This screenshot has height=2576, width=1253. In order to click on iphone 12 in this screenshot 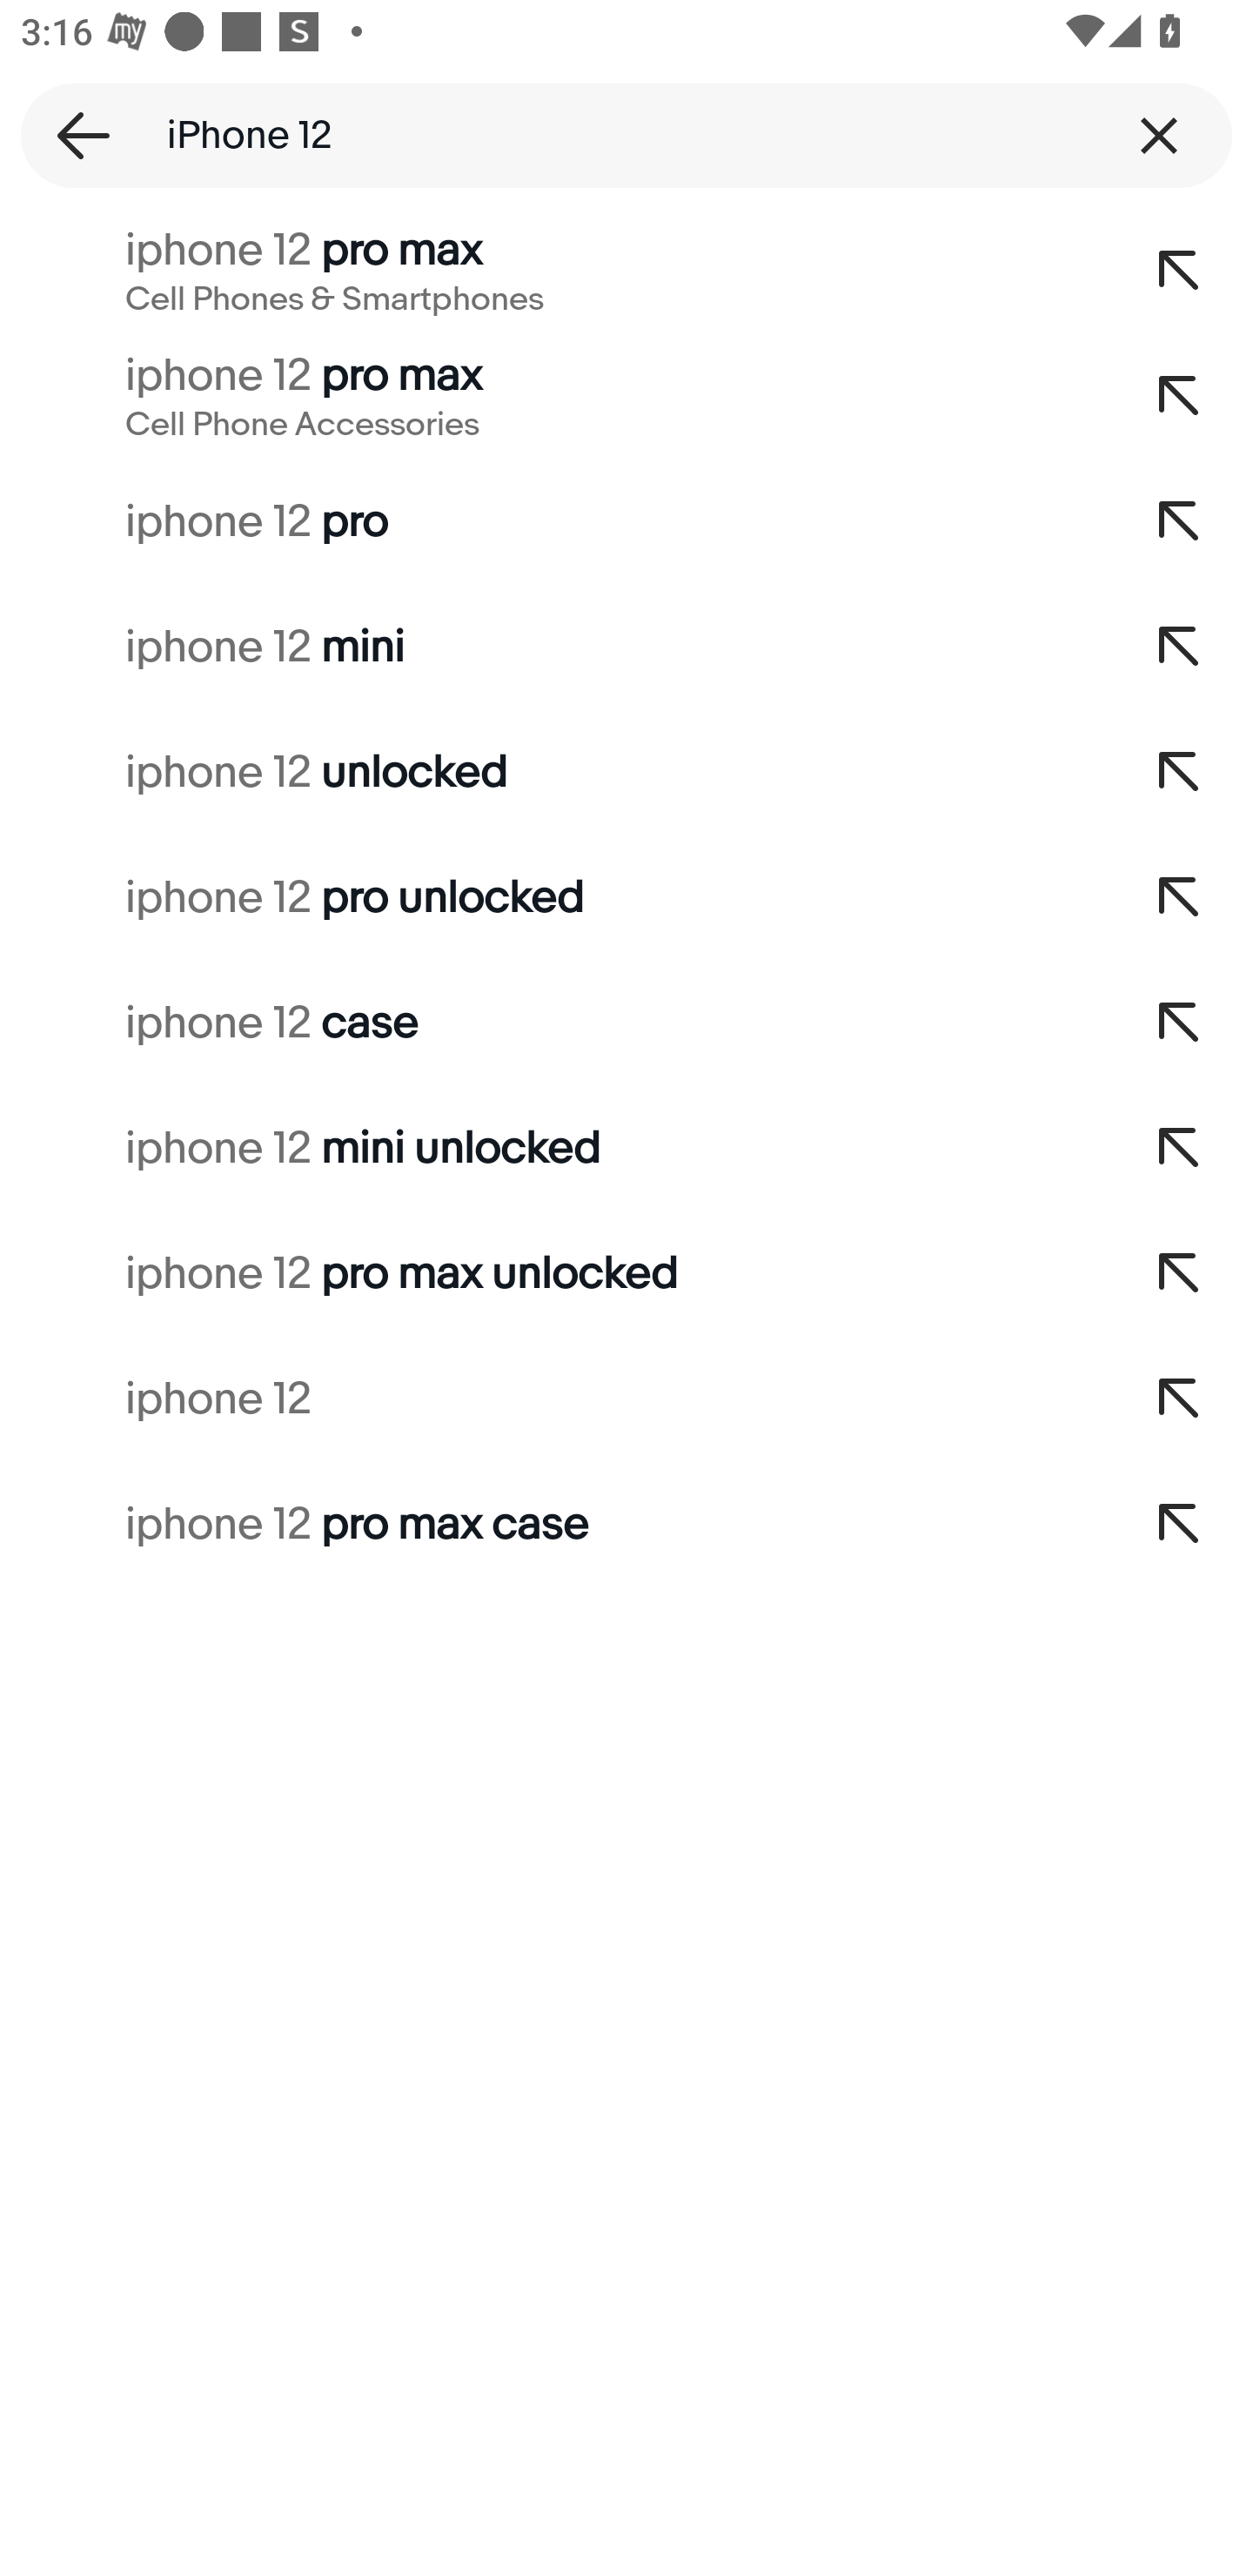, I will do `click(553, 1399)`.